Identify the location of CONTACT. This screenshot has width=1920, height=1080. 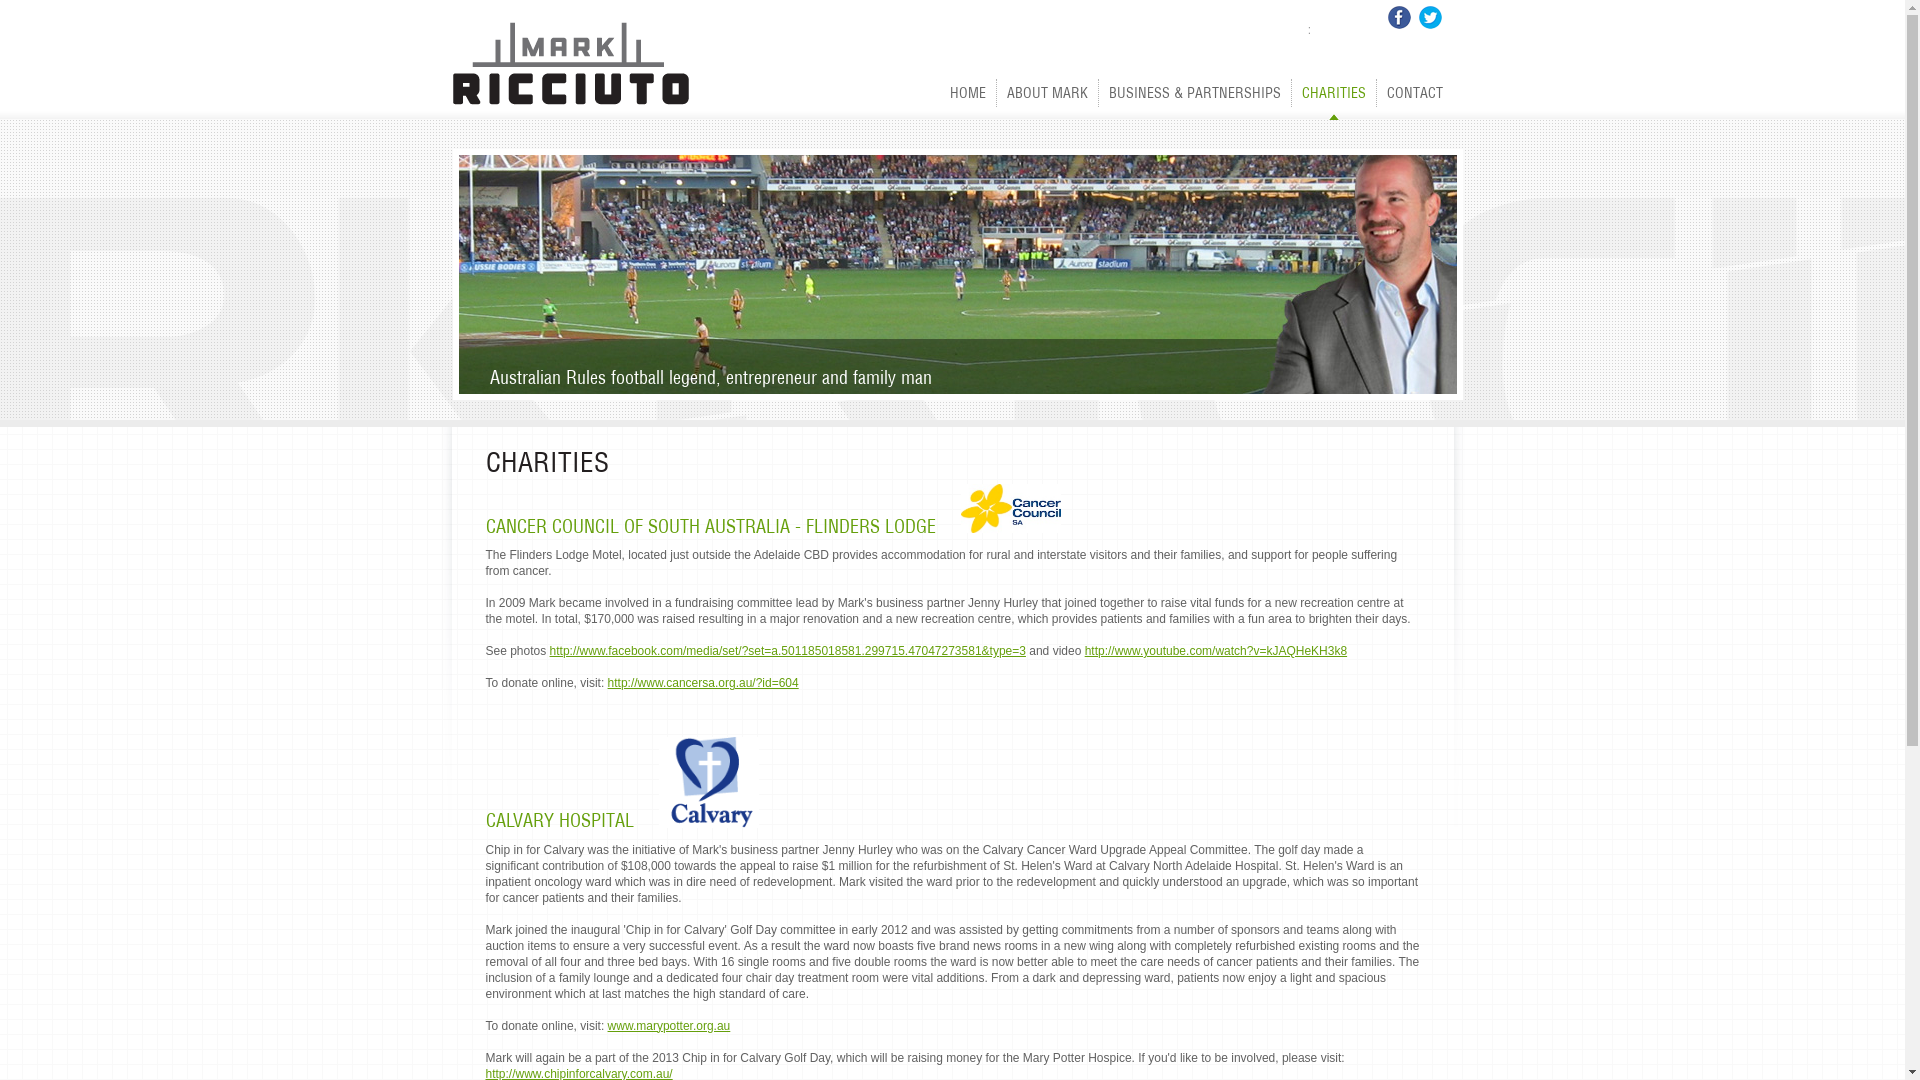
(1414, 93).